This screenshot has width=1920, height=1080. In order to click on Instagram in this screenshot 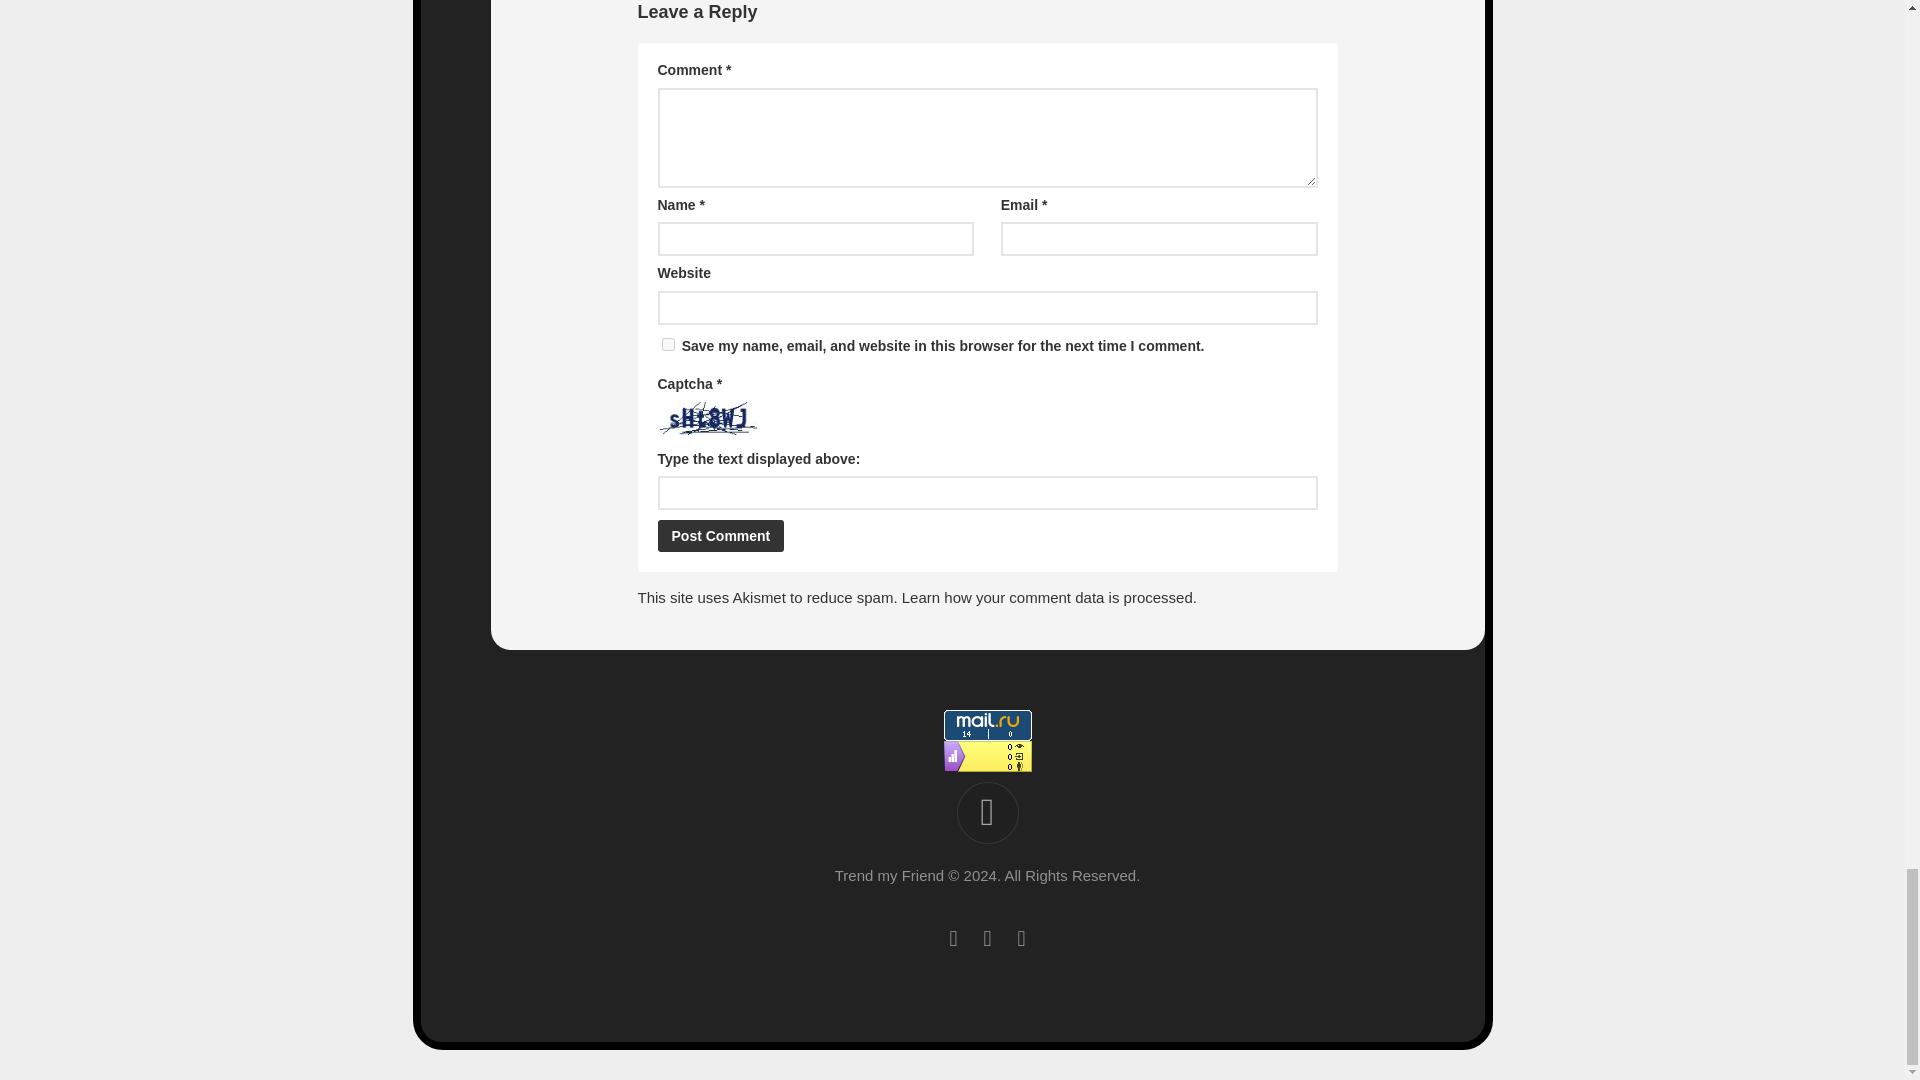, I will do `click(1020, 938)`.